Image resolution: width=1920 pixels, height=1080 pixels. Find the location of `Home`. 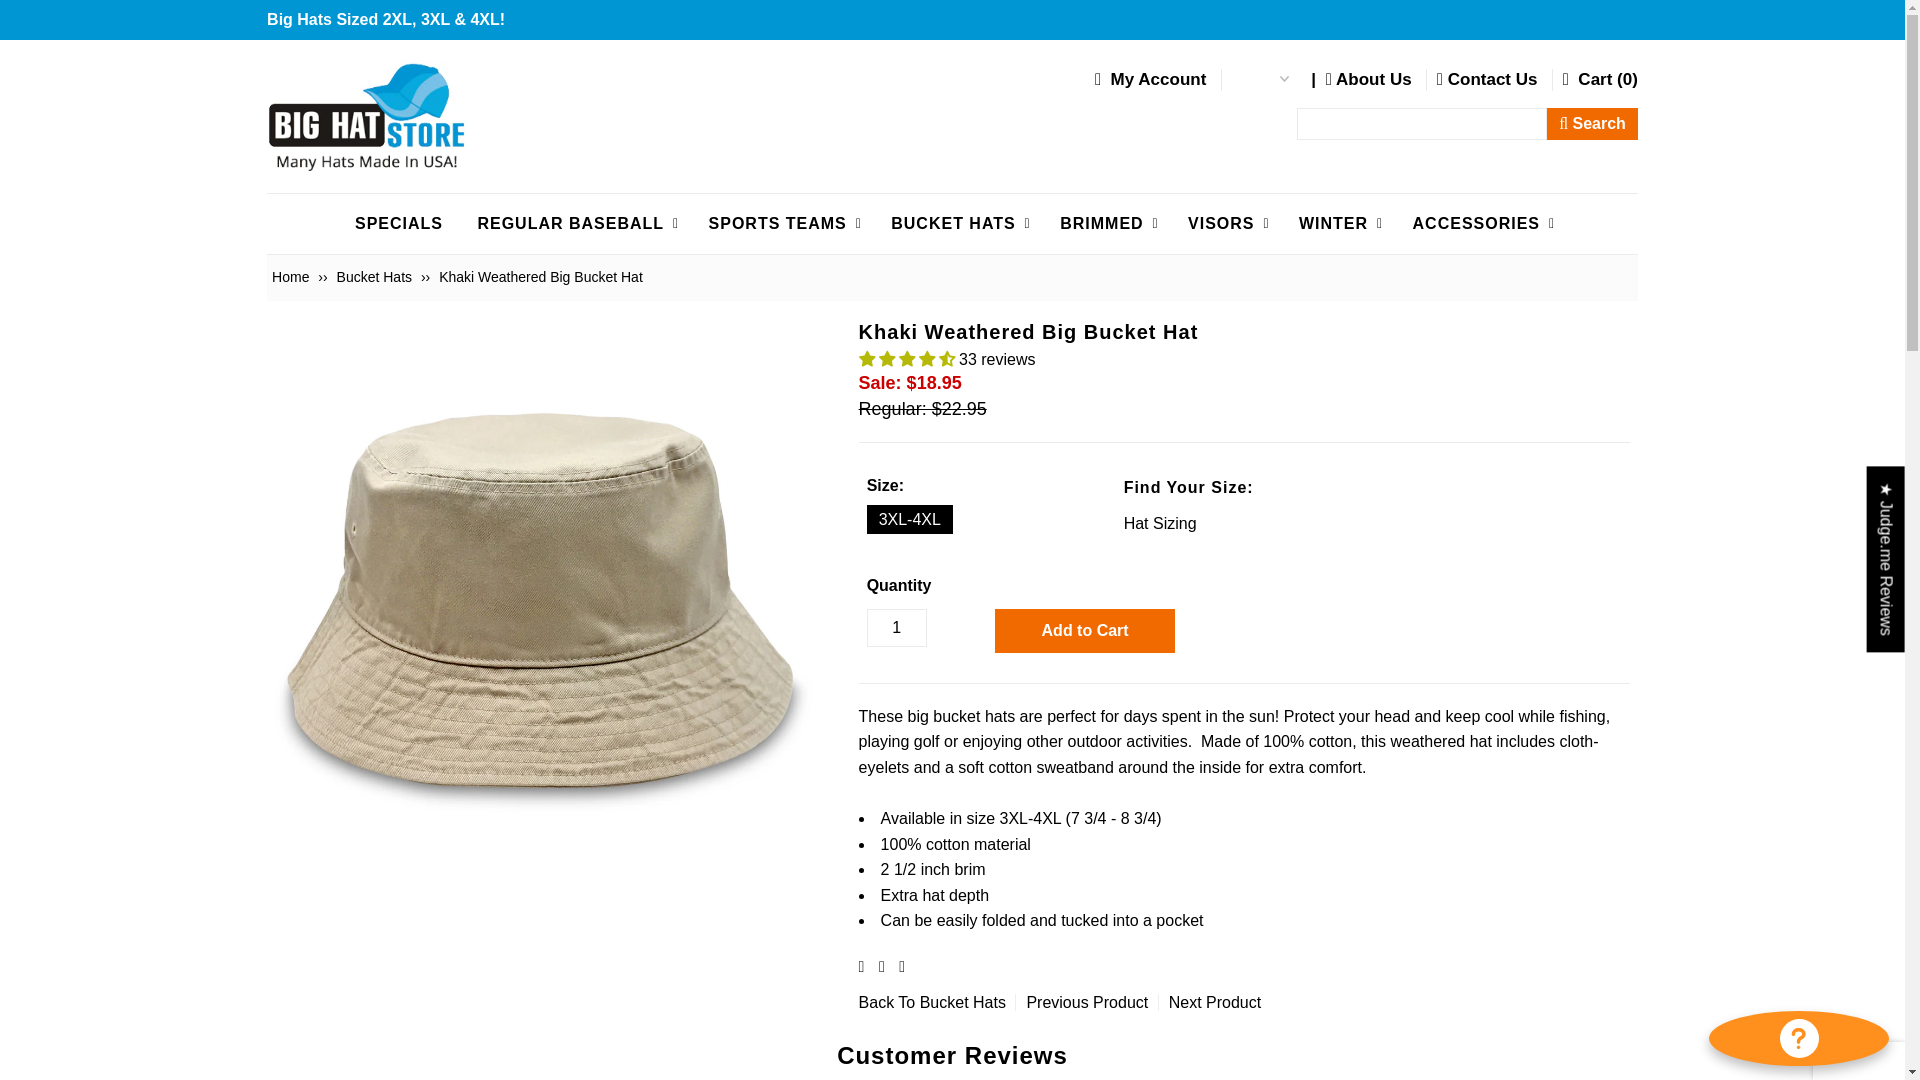

Home is located at coordinates (293, 276).